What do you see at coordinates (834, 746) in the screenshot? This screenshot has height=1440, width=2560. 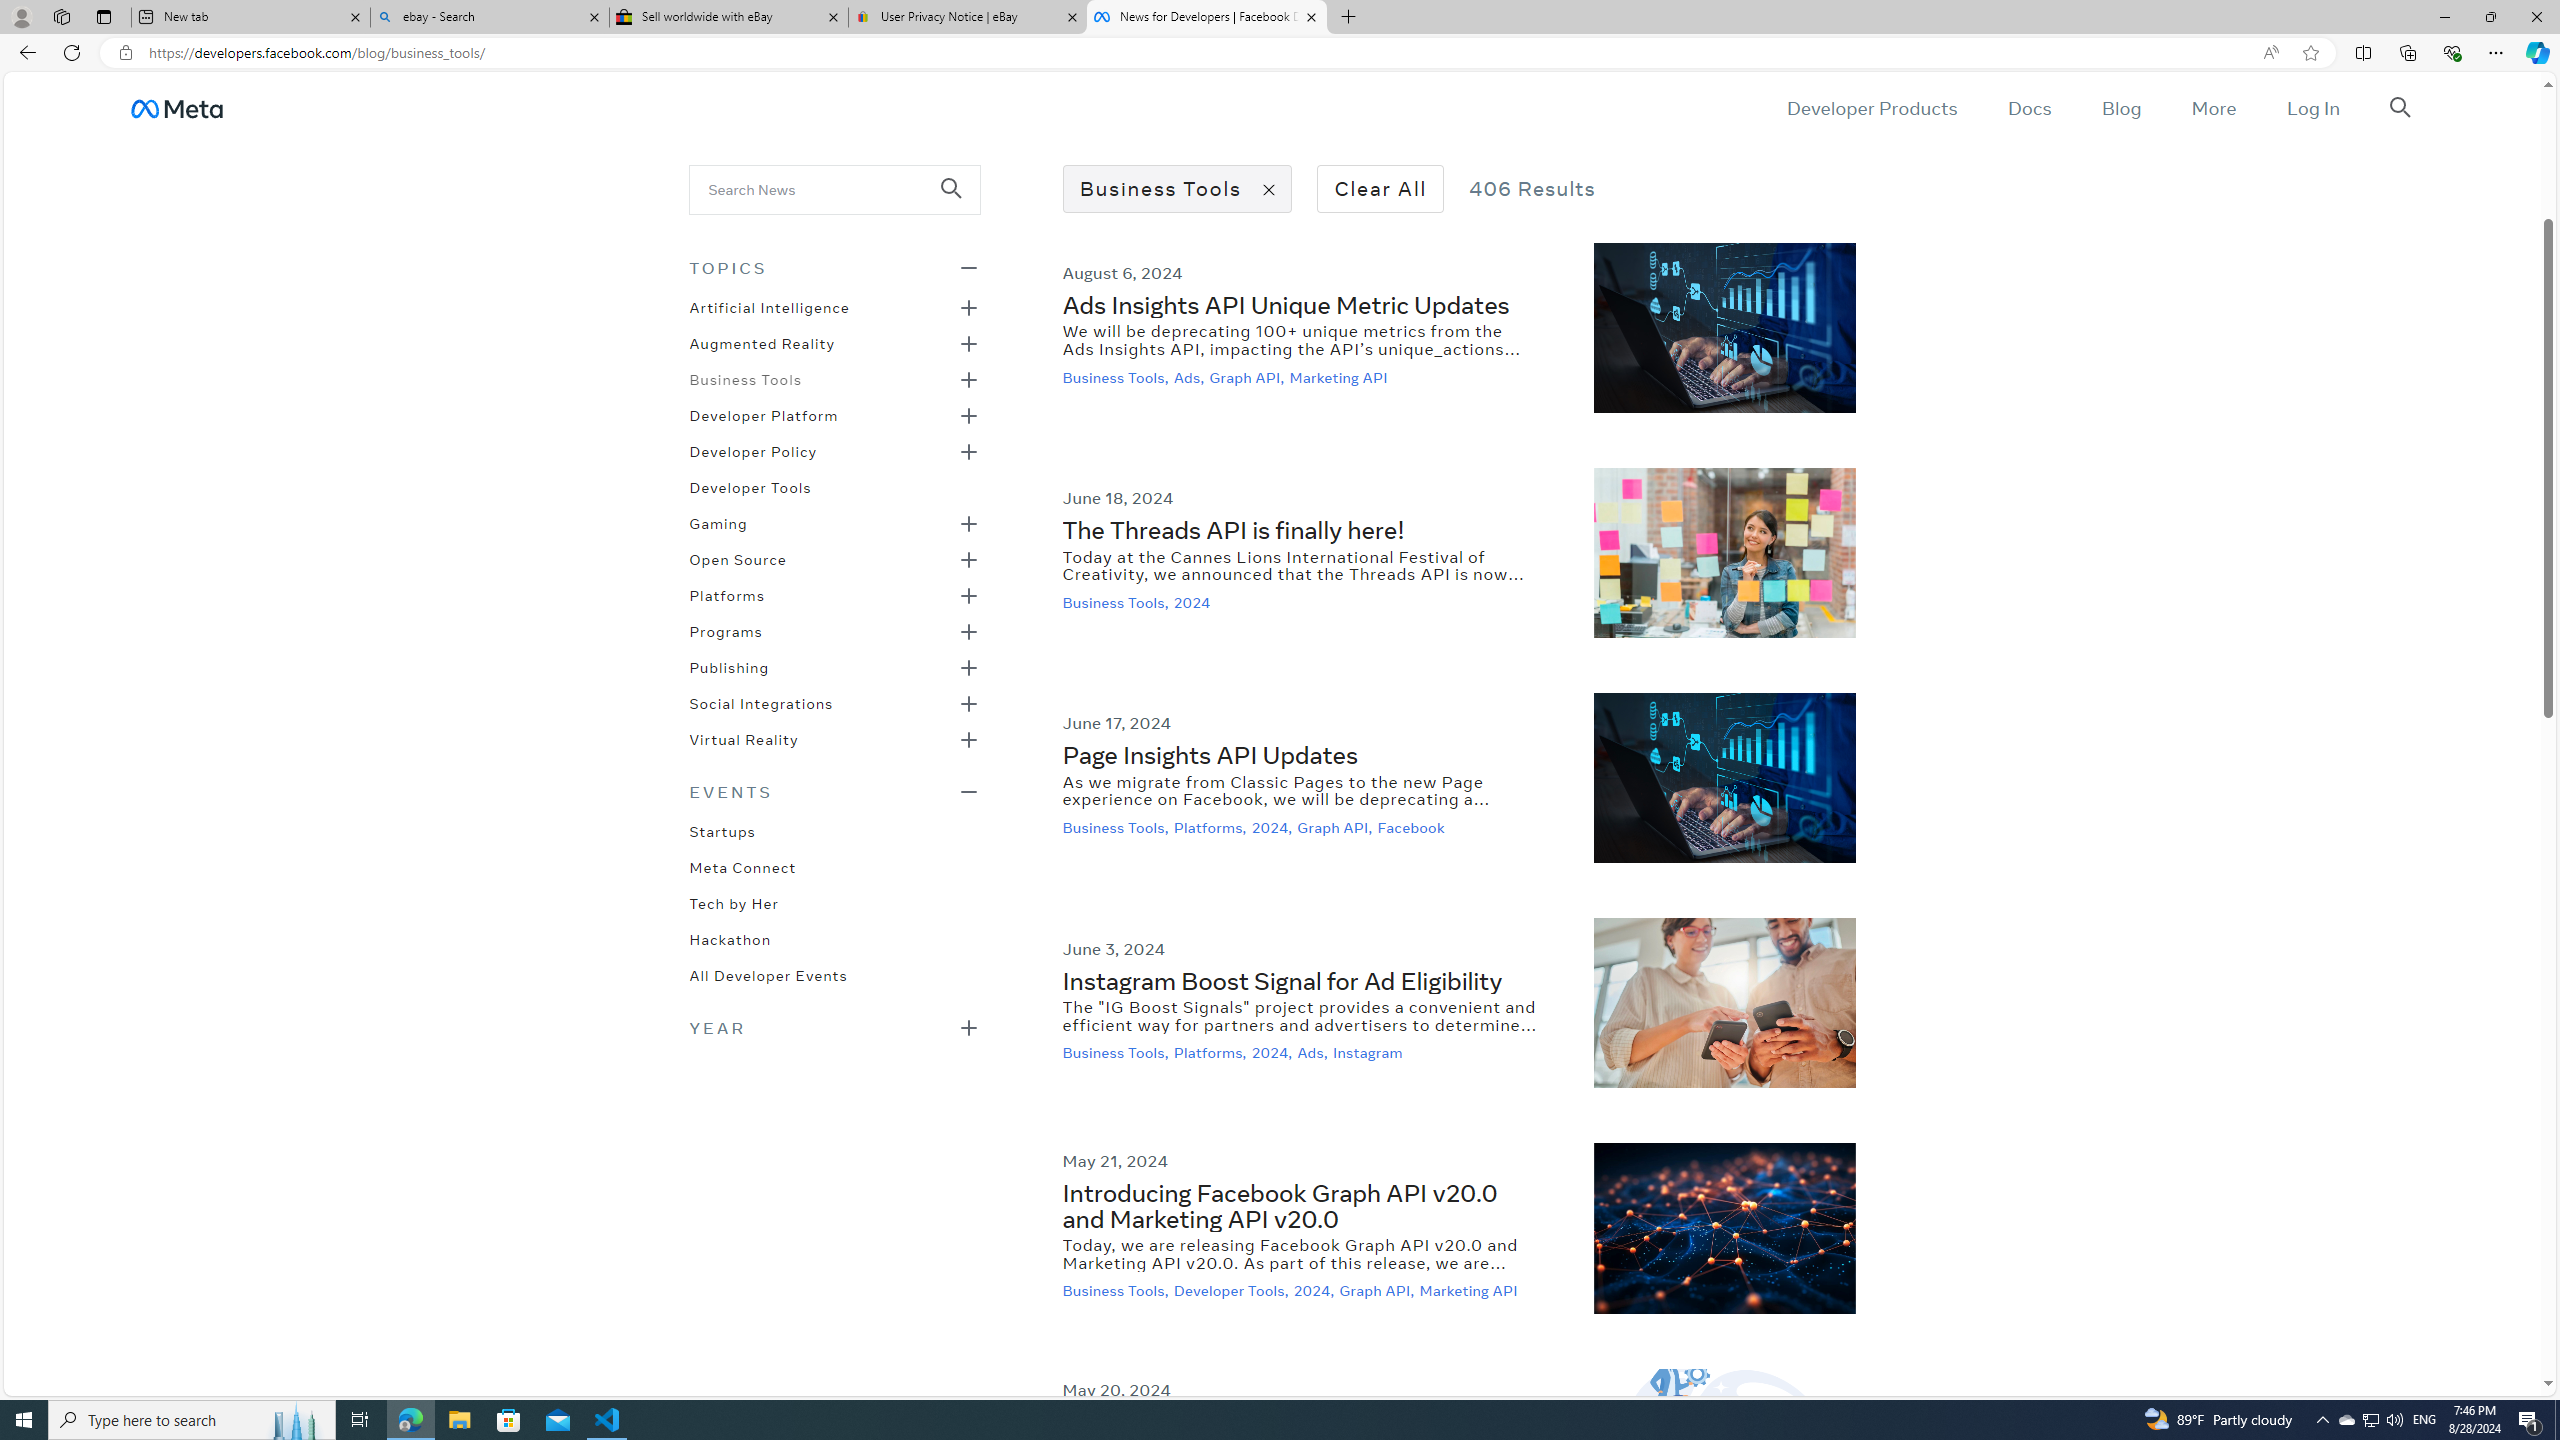 I see `Class: _98ex _98ez` at bounding box center [834, 746].